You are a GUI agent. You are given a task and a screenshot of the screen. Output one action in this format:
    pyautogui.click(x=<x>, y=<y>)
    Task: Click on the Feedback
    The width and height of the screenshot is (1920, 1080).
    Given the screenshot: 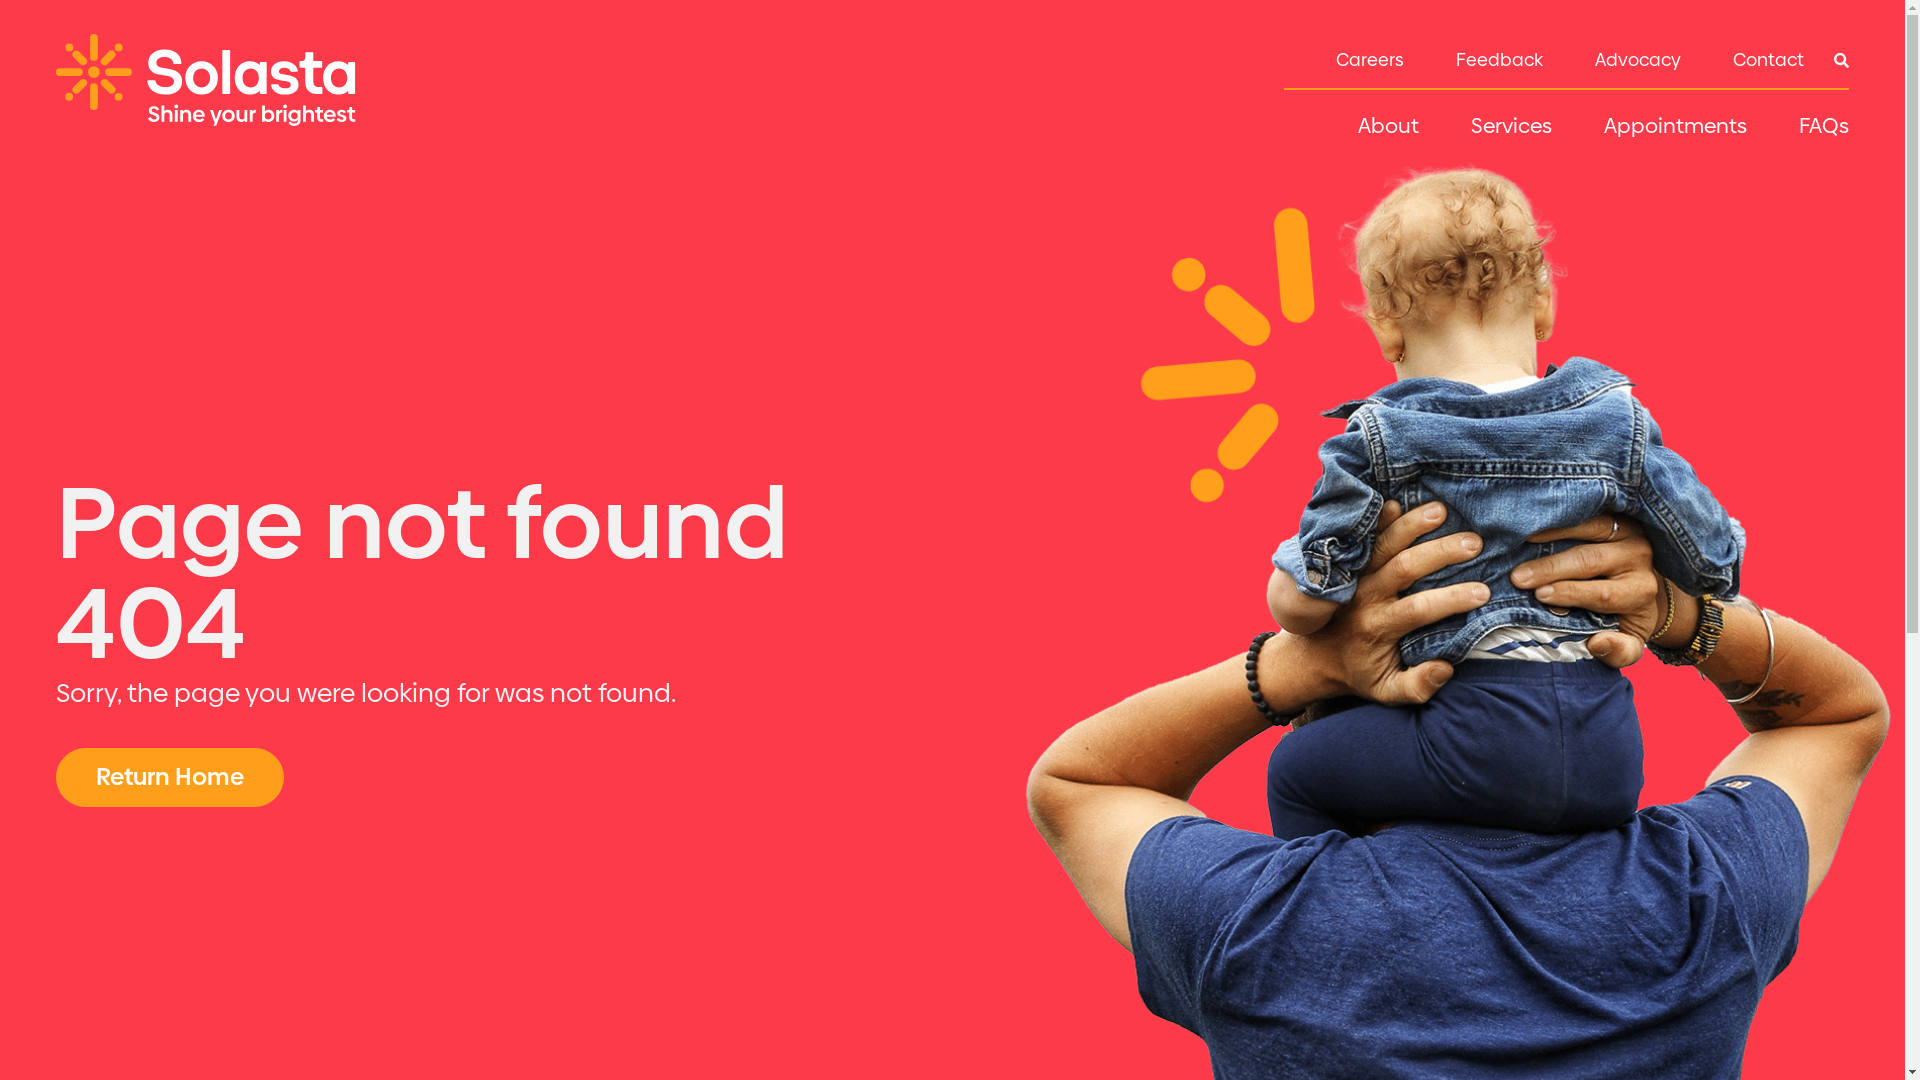 What is the action you would take?
    pyautogui.click(x=1500, y=63)
    